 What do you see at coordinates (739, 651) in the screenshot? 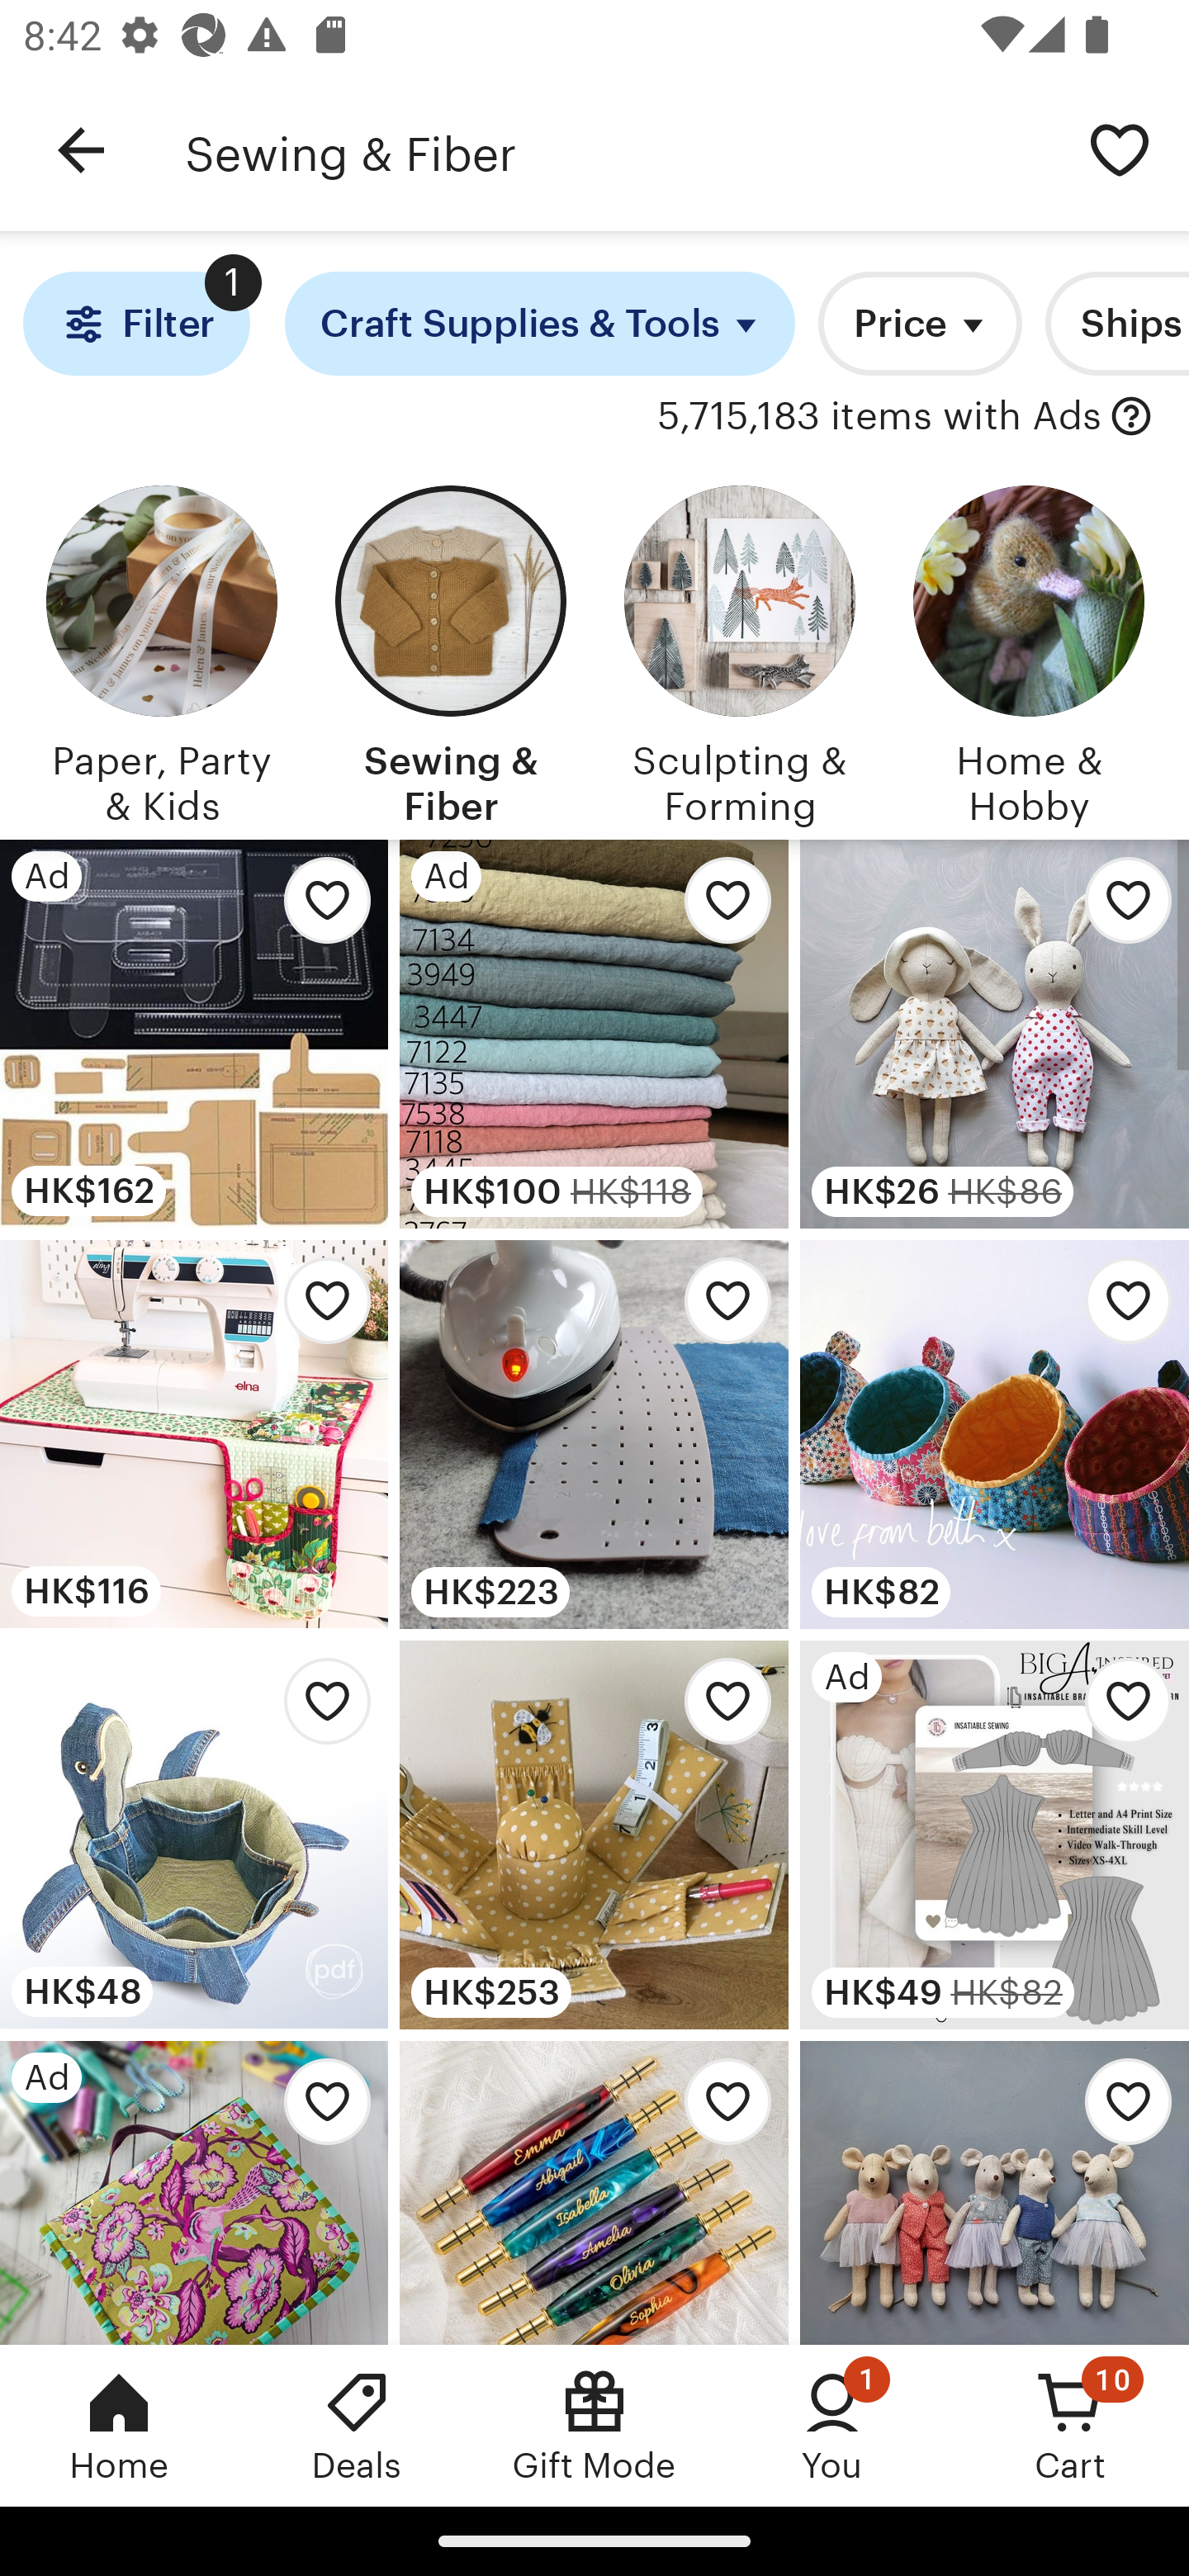
I see `Sculpting & Forming` at bounding box center [739, 651].